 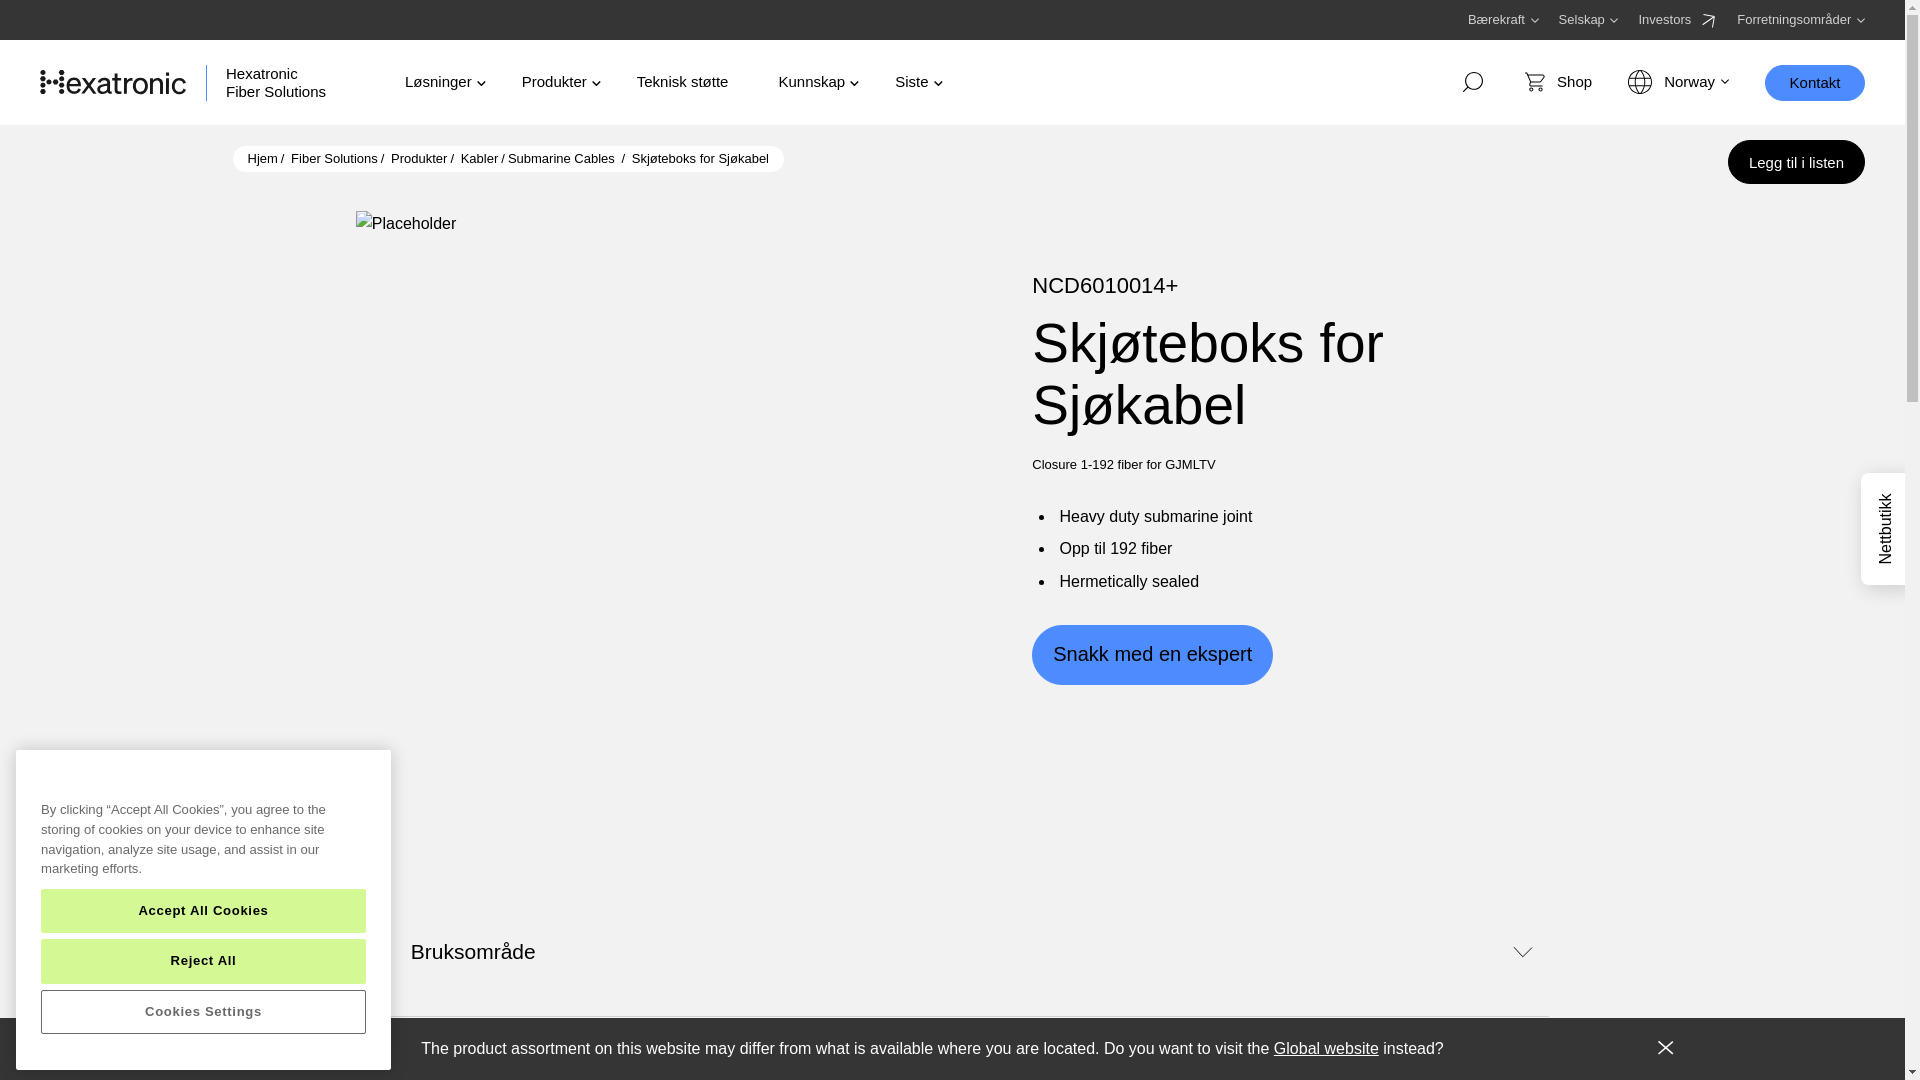 What do you see at coordinates (1677, 20) in the screenshot?
I see `Selskap` at bounding box center [1677, 20].